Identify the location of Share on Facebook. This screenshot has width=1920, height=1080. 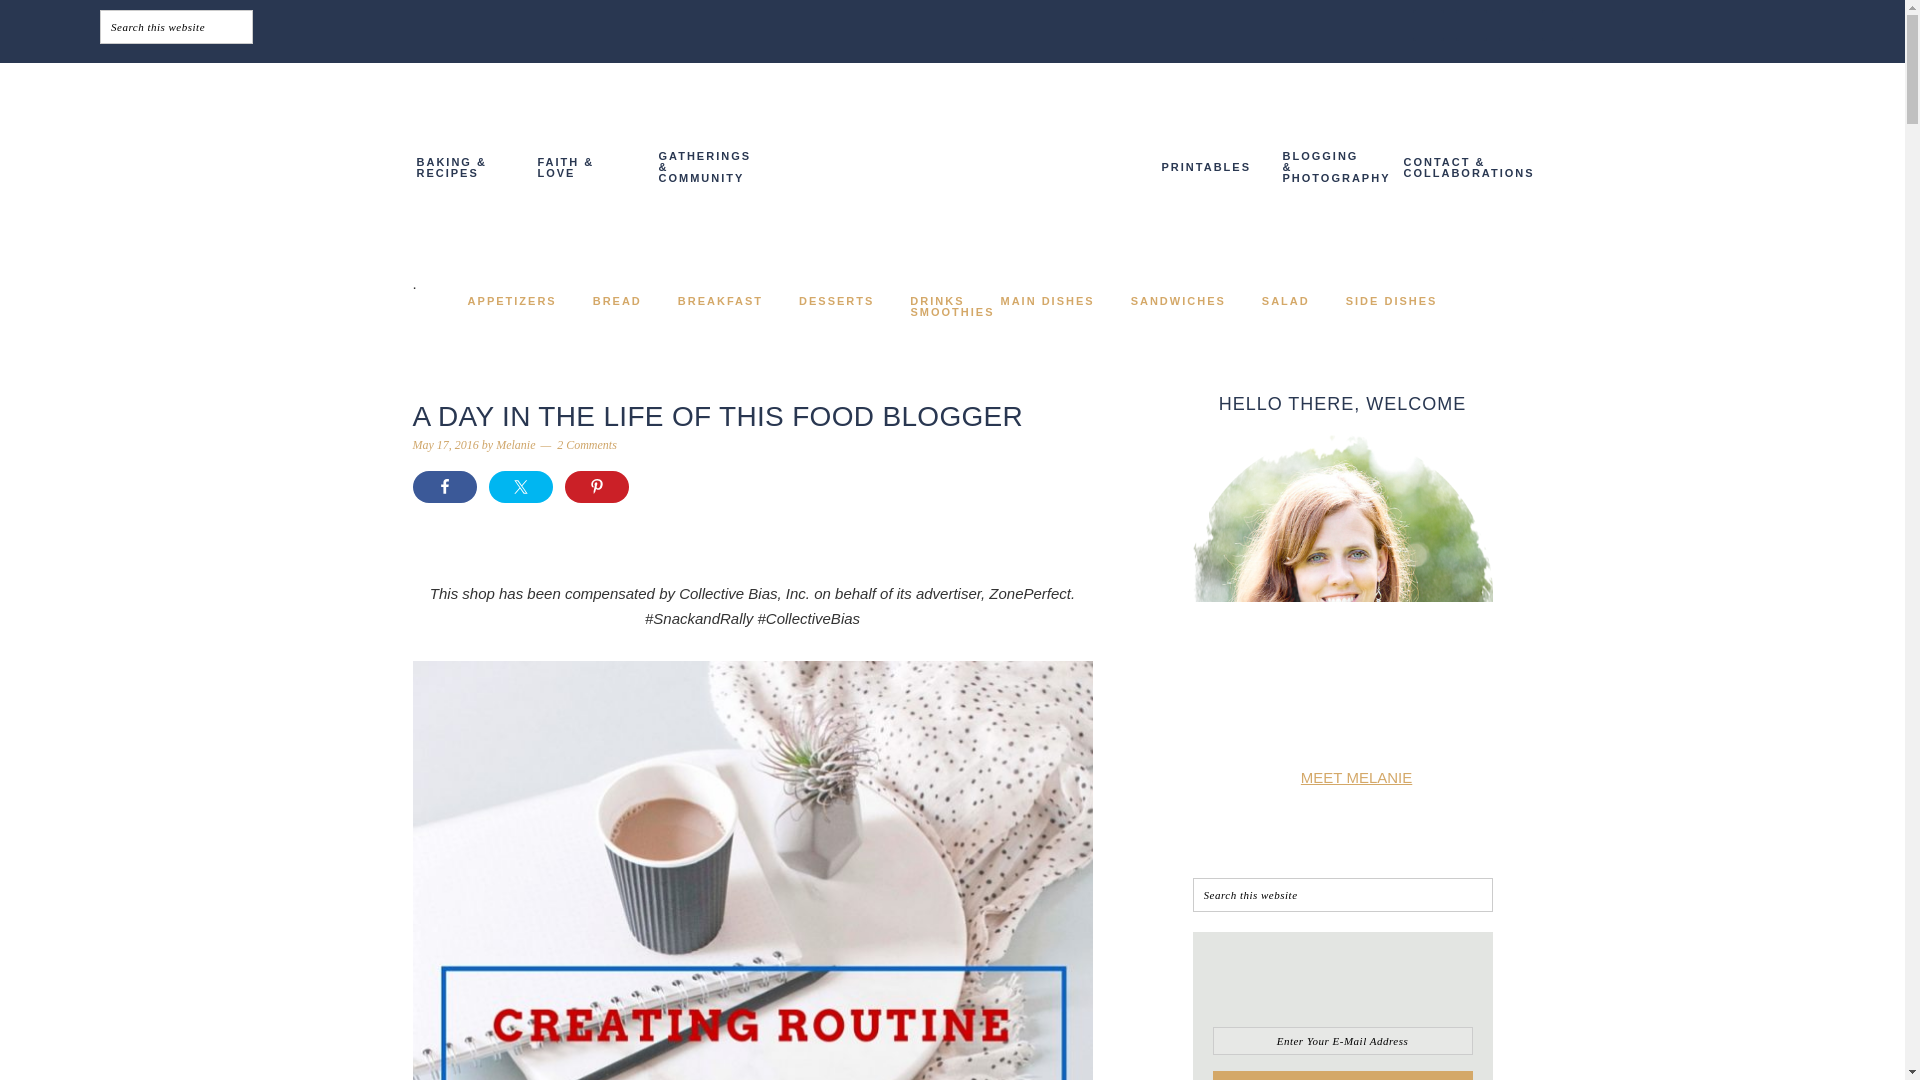
(444, 486).